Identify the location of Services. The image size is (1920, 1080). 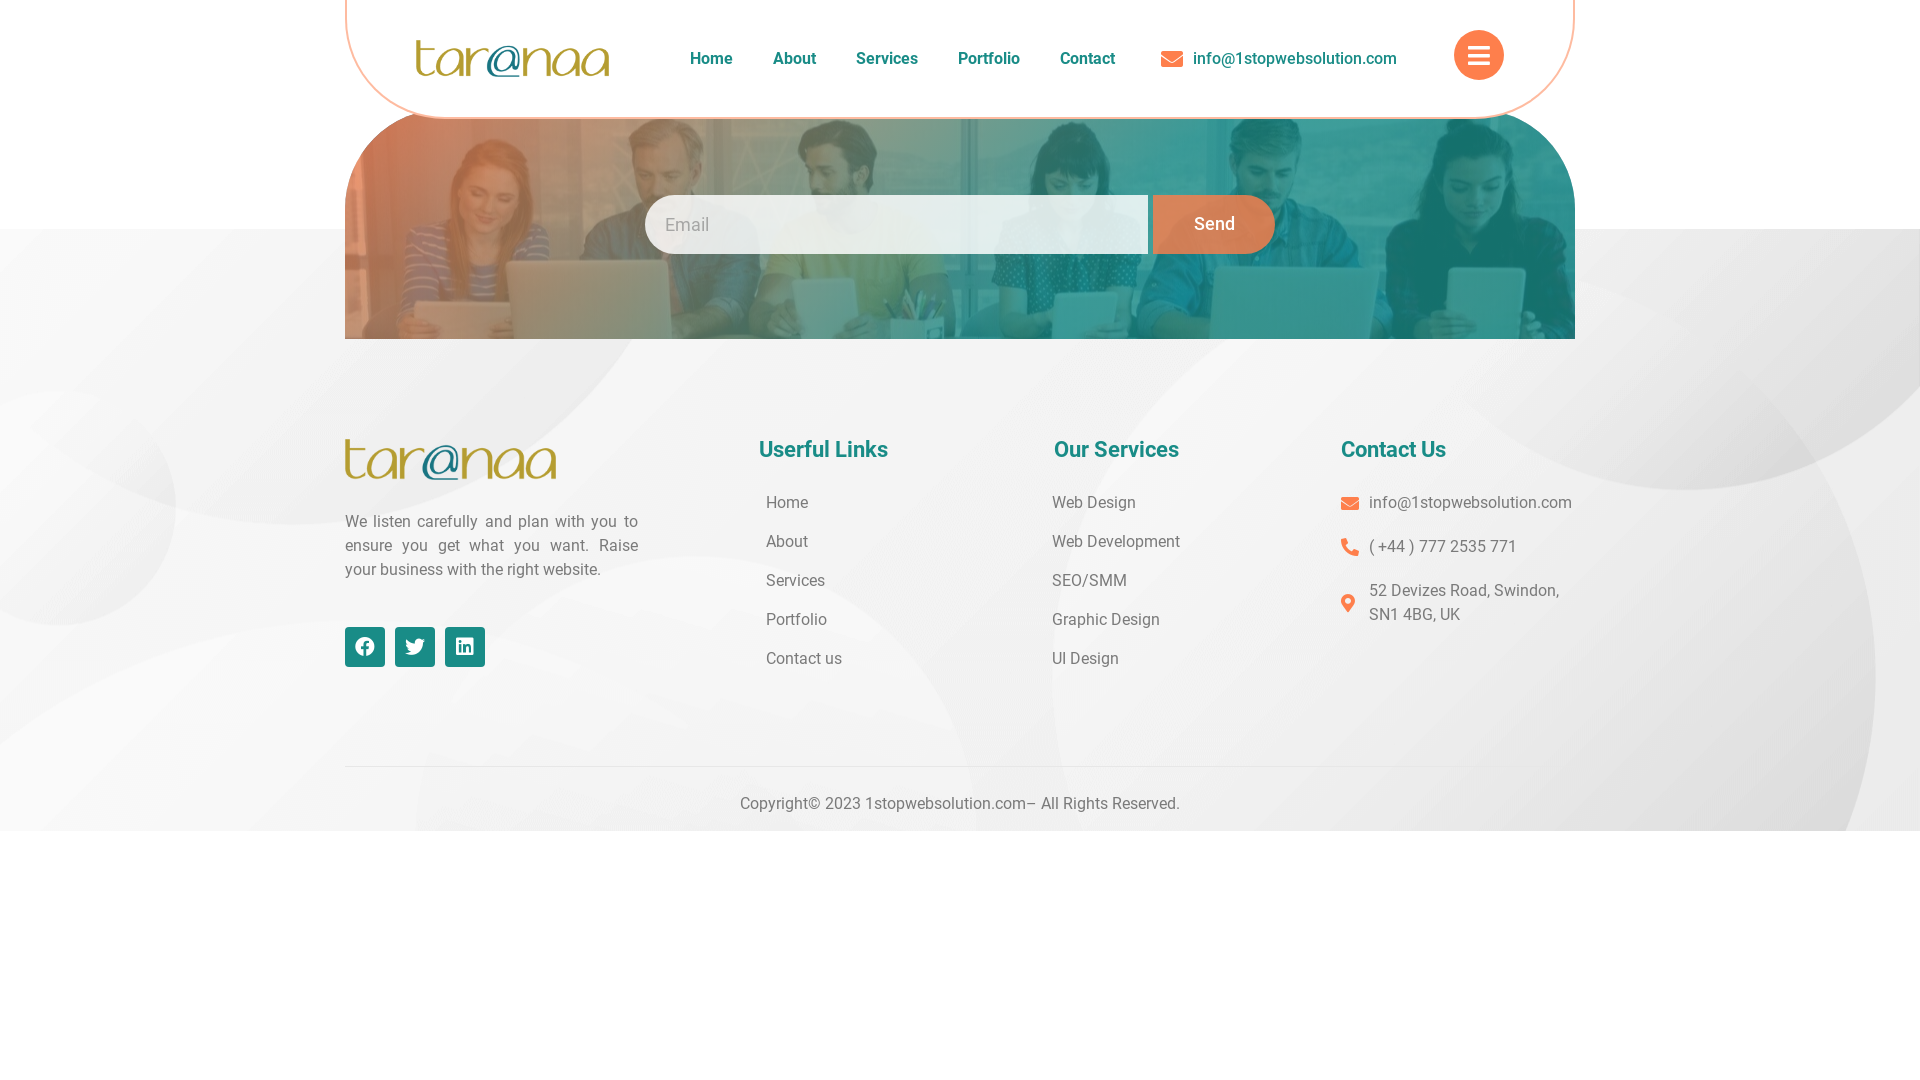
(887, 59).